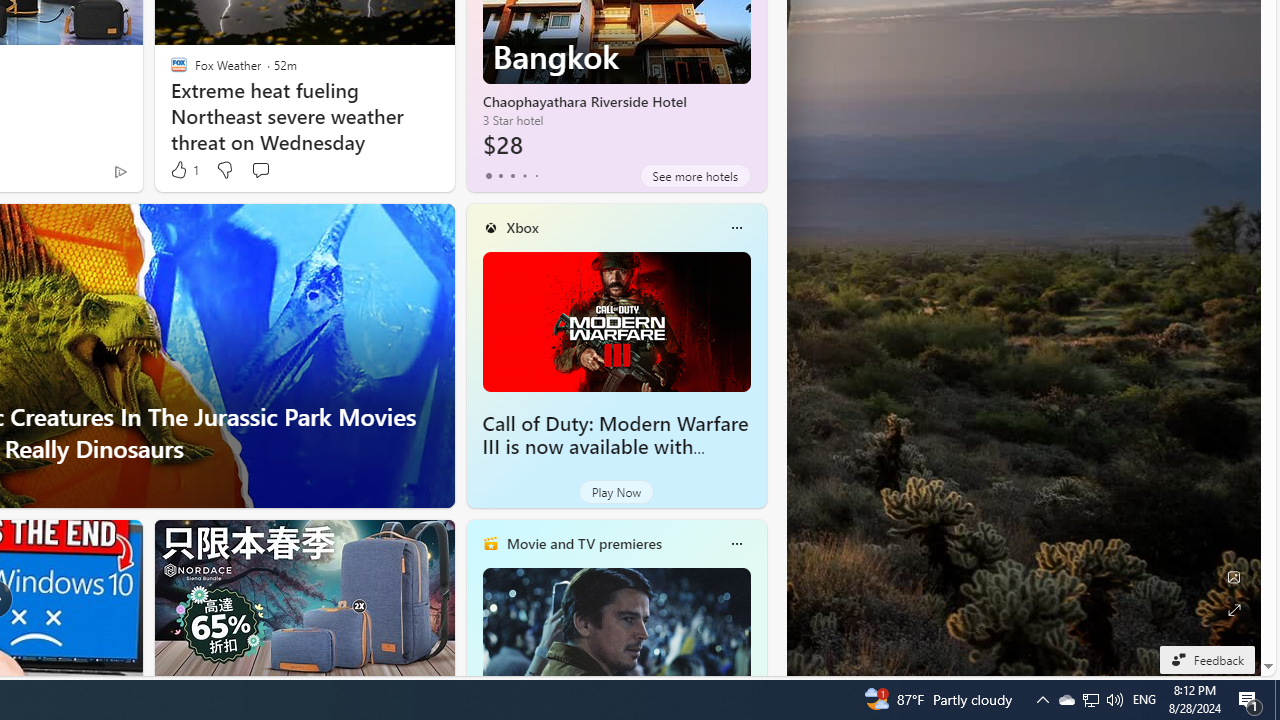 The image size is (1280, 720). Describe the element at coordinates (736, 544) in the screenshot. I see `Class: icon-img` at that location.